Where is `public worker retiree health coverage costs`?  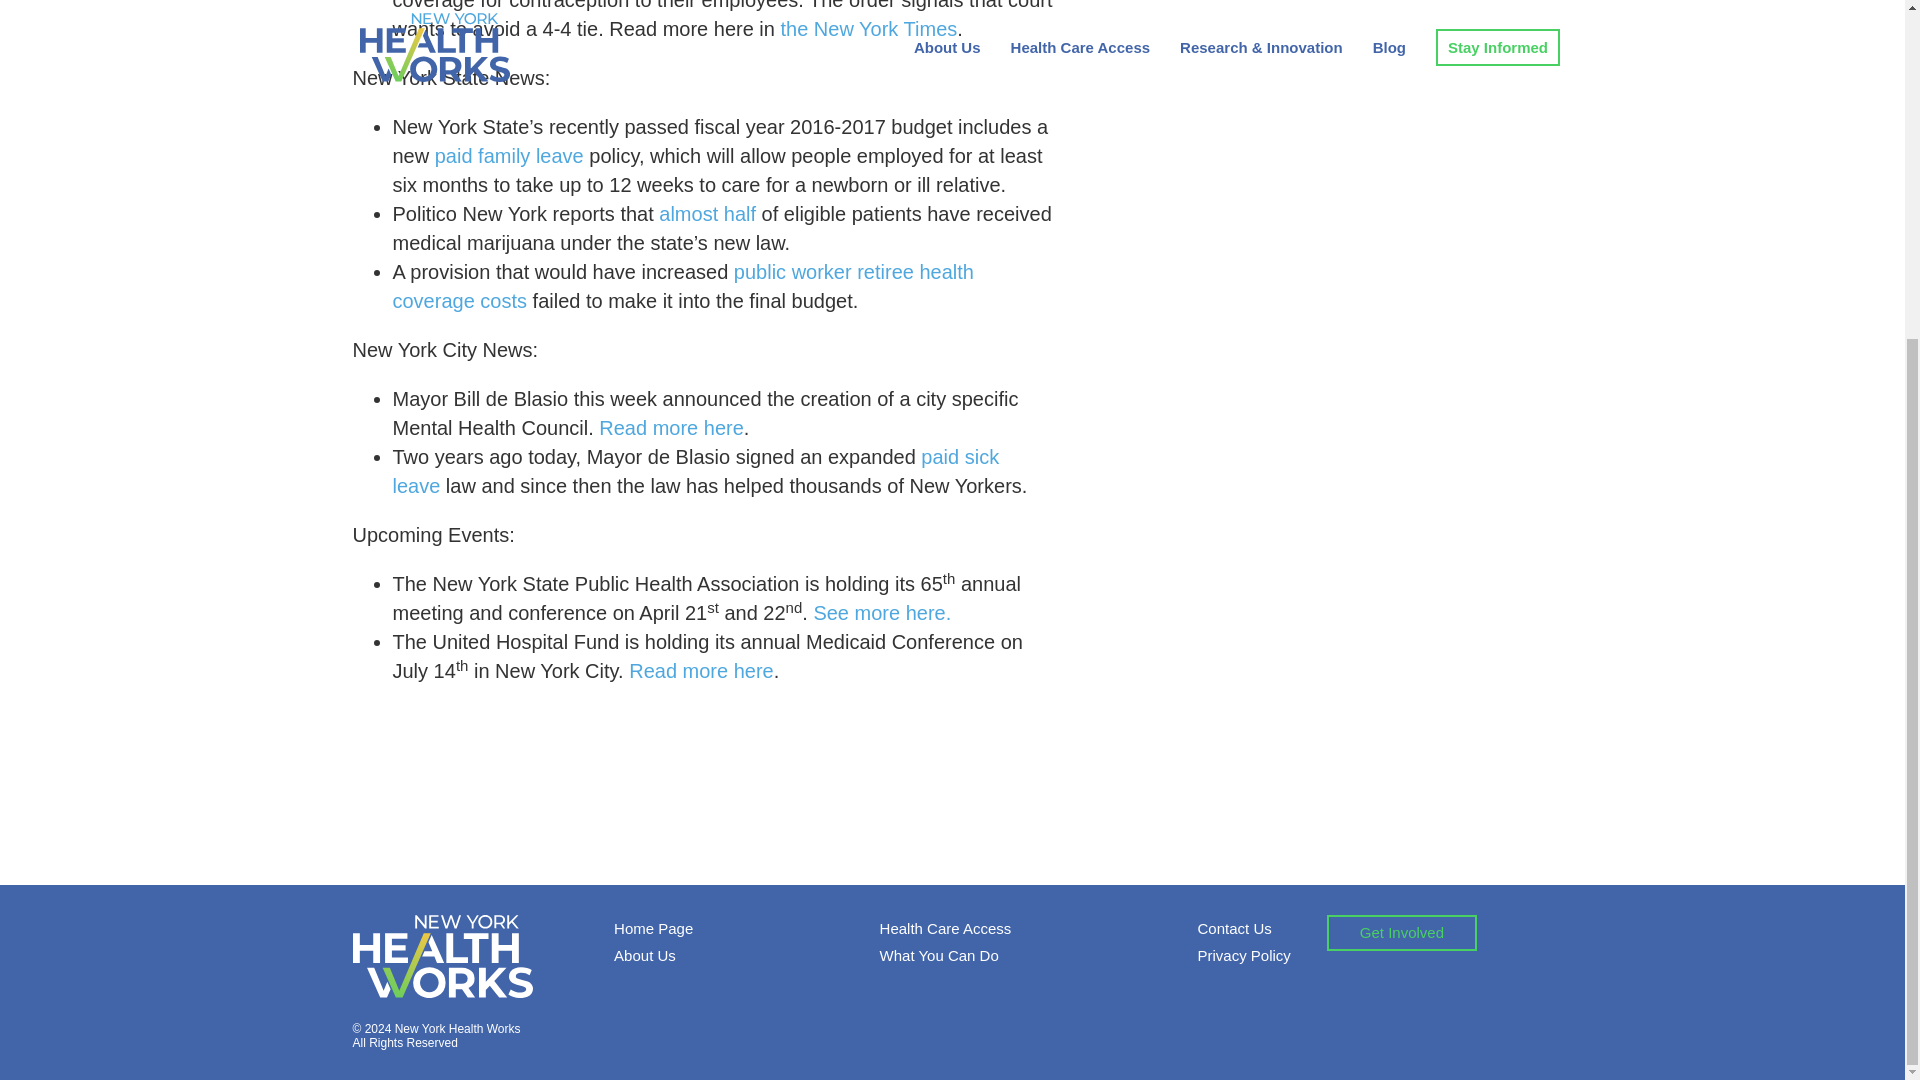 public worker retiree health coverage costs is located at coordinates (682, 286).